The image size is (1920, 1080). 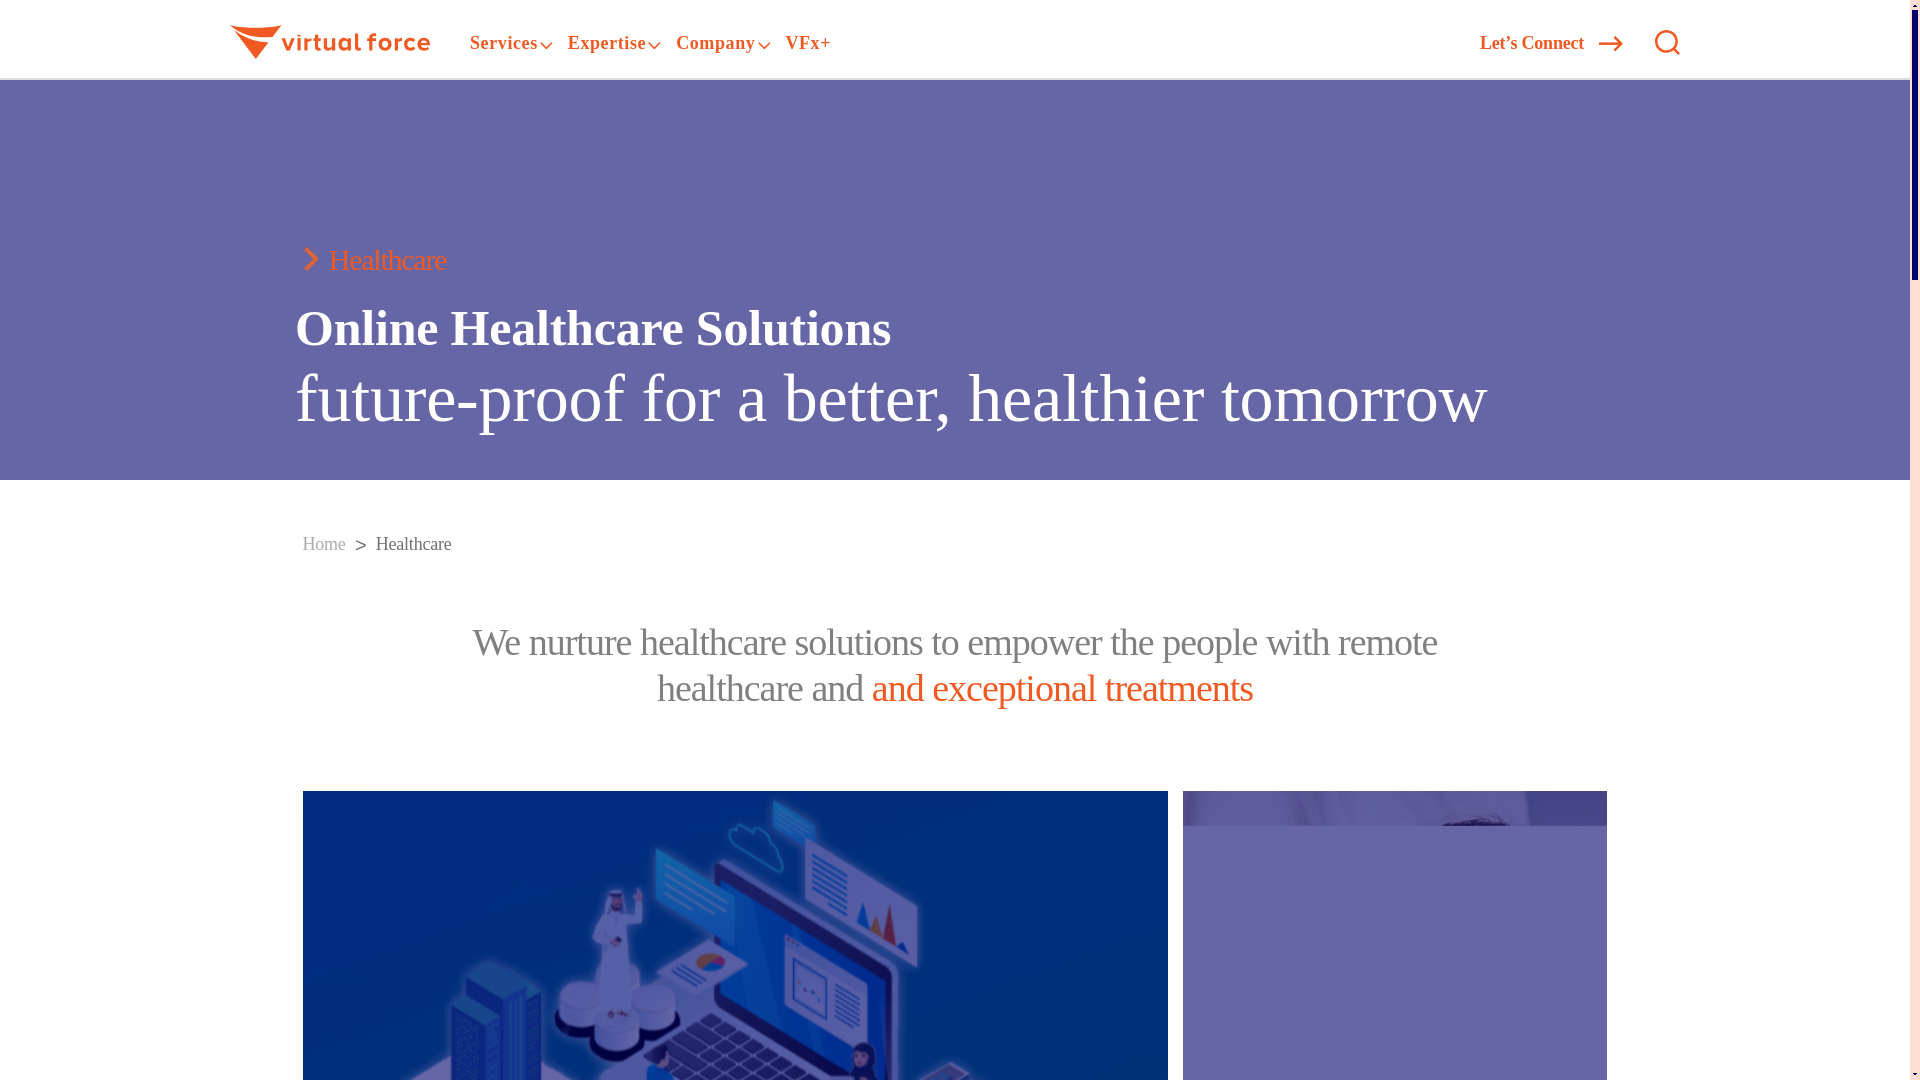 What do you see at coordinates (606, 43) in the screenshot?
I see `Expertise` at bounding box center [606, 43].